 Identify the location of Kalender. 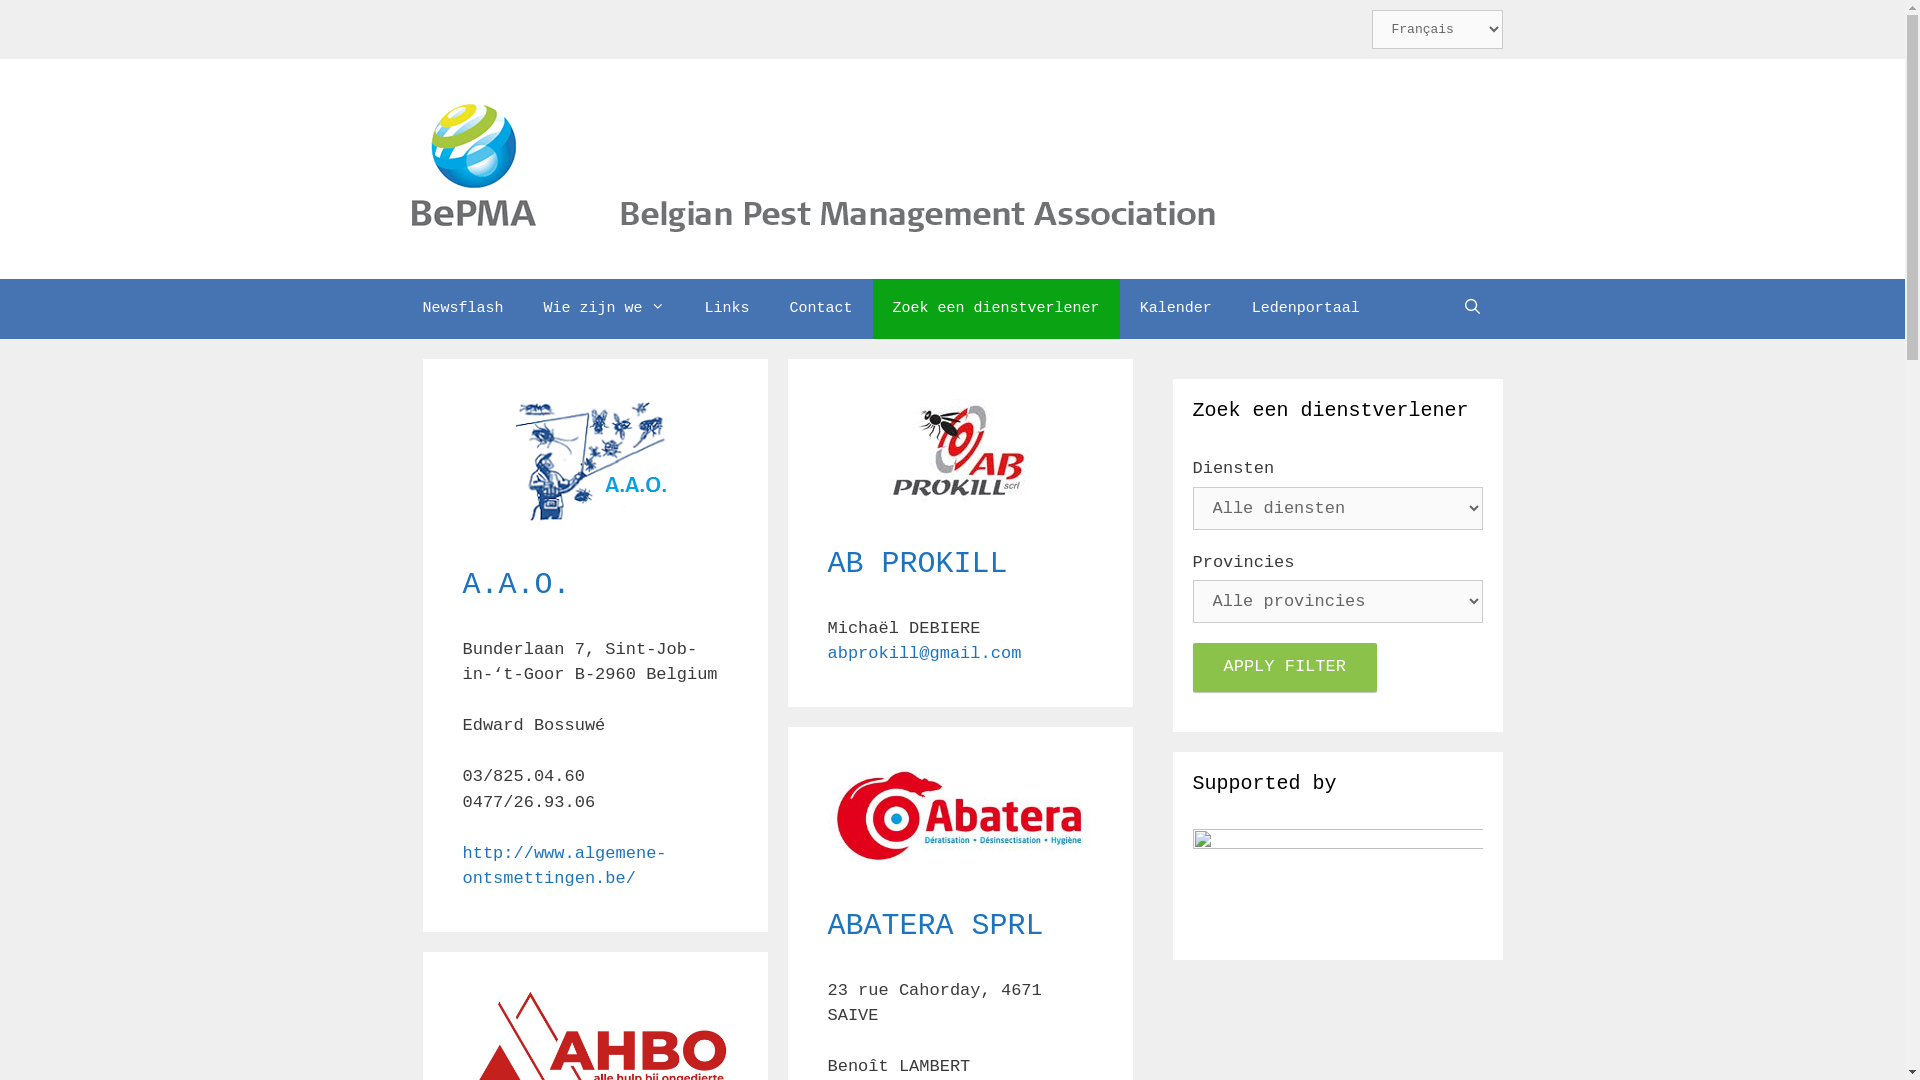
(1176, 309).